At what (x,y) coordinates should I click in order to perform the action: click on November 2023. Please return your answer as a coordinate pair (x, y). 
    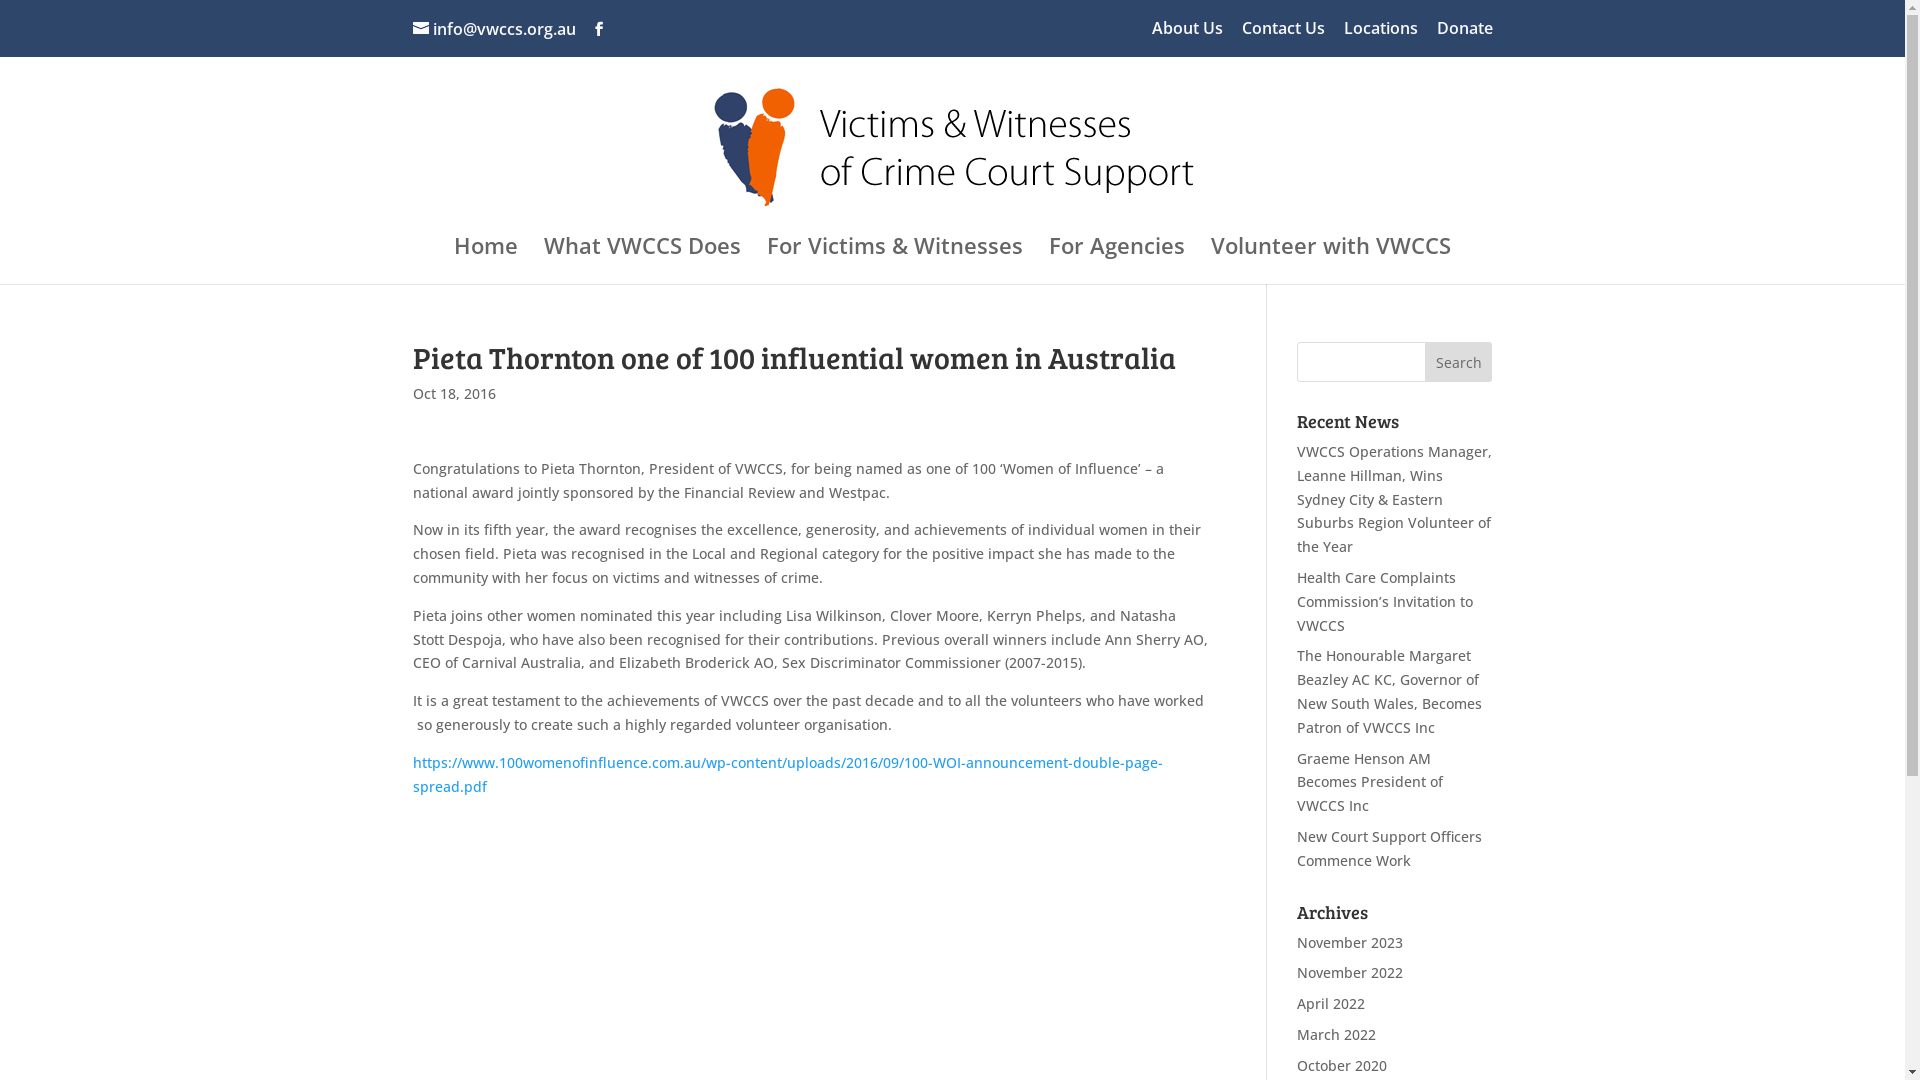
    Looking at the image, I should click on (1350, 942).